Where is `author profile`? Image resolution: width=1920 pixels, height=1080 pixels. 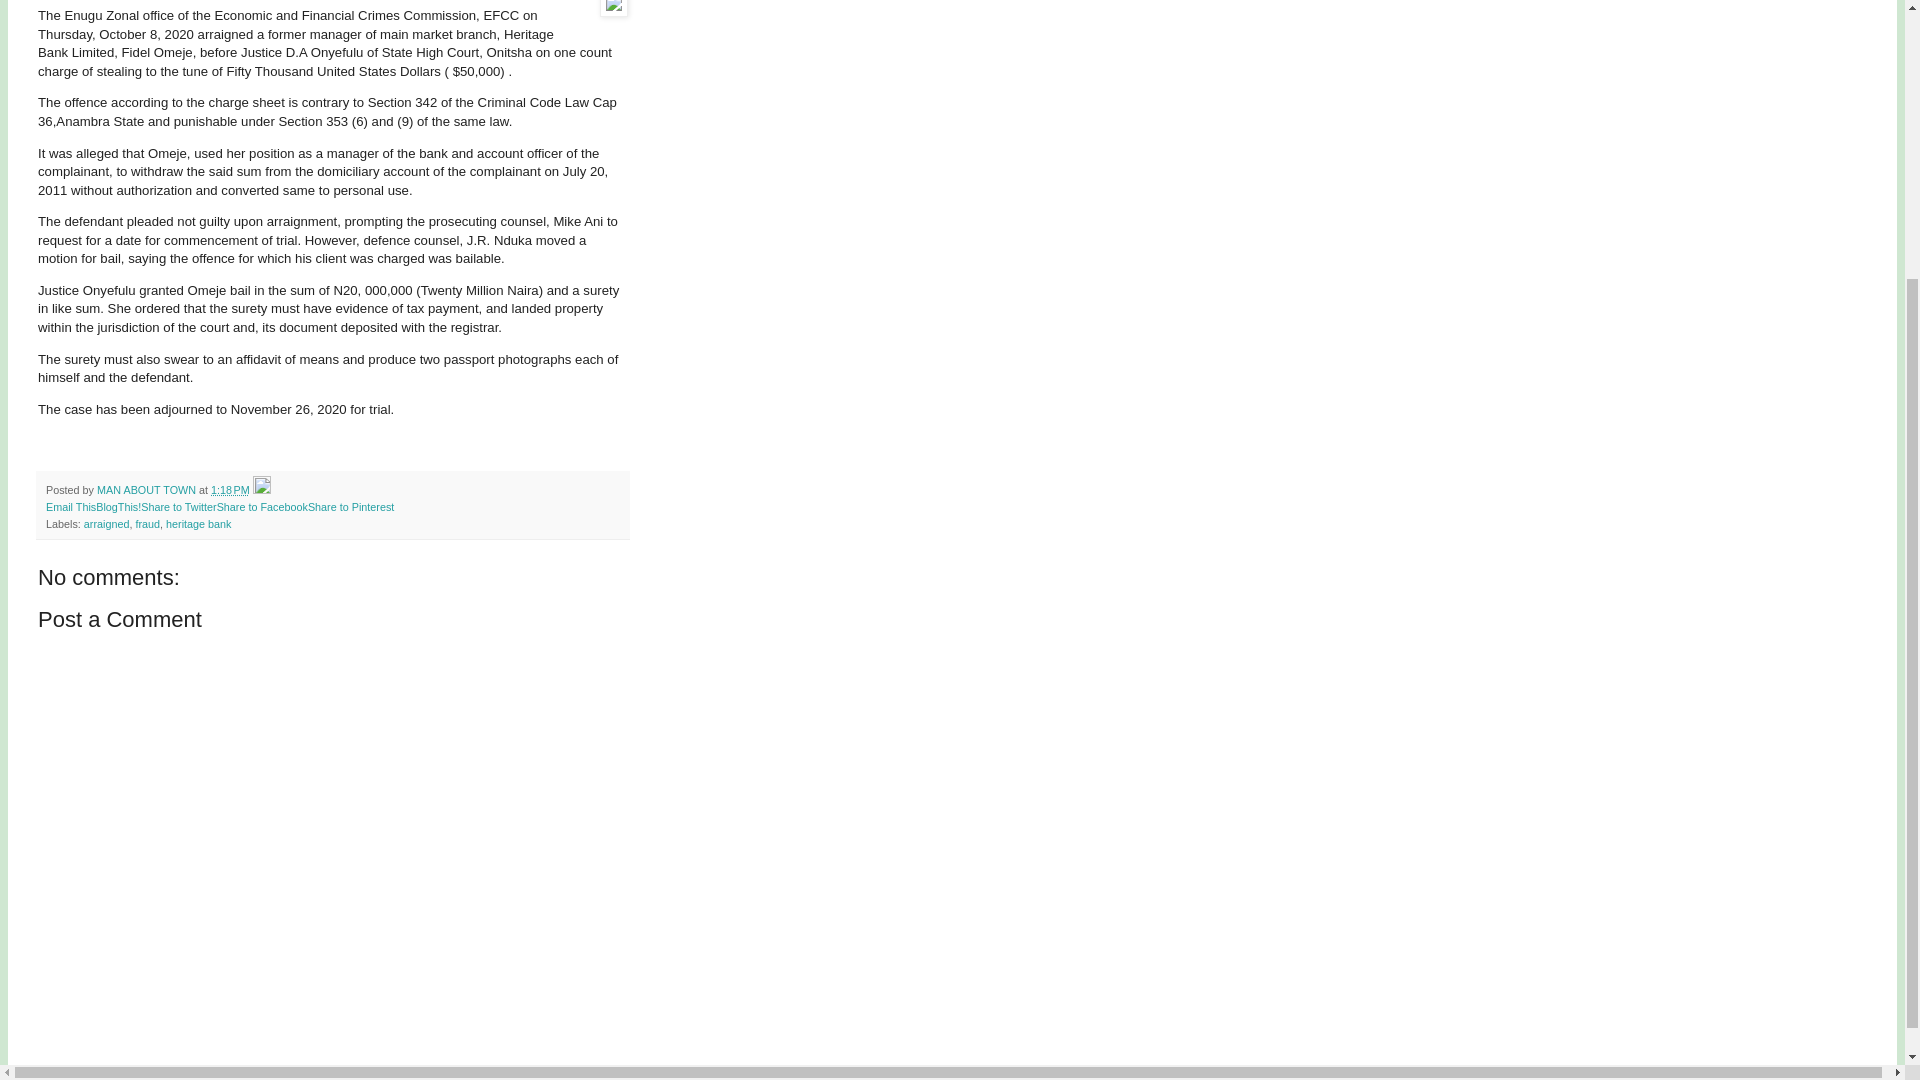 author profile is located at coordinates (148, 489).